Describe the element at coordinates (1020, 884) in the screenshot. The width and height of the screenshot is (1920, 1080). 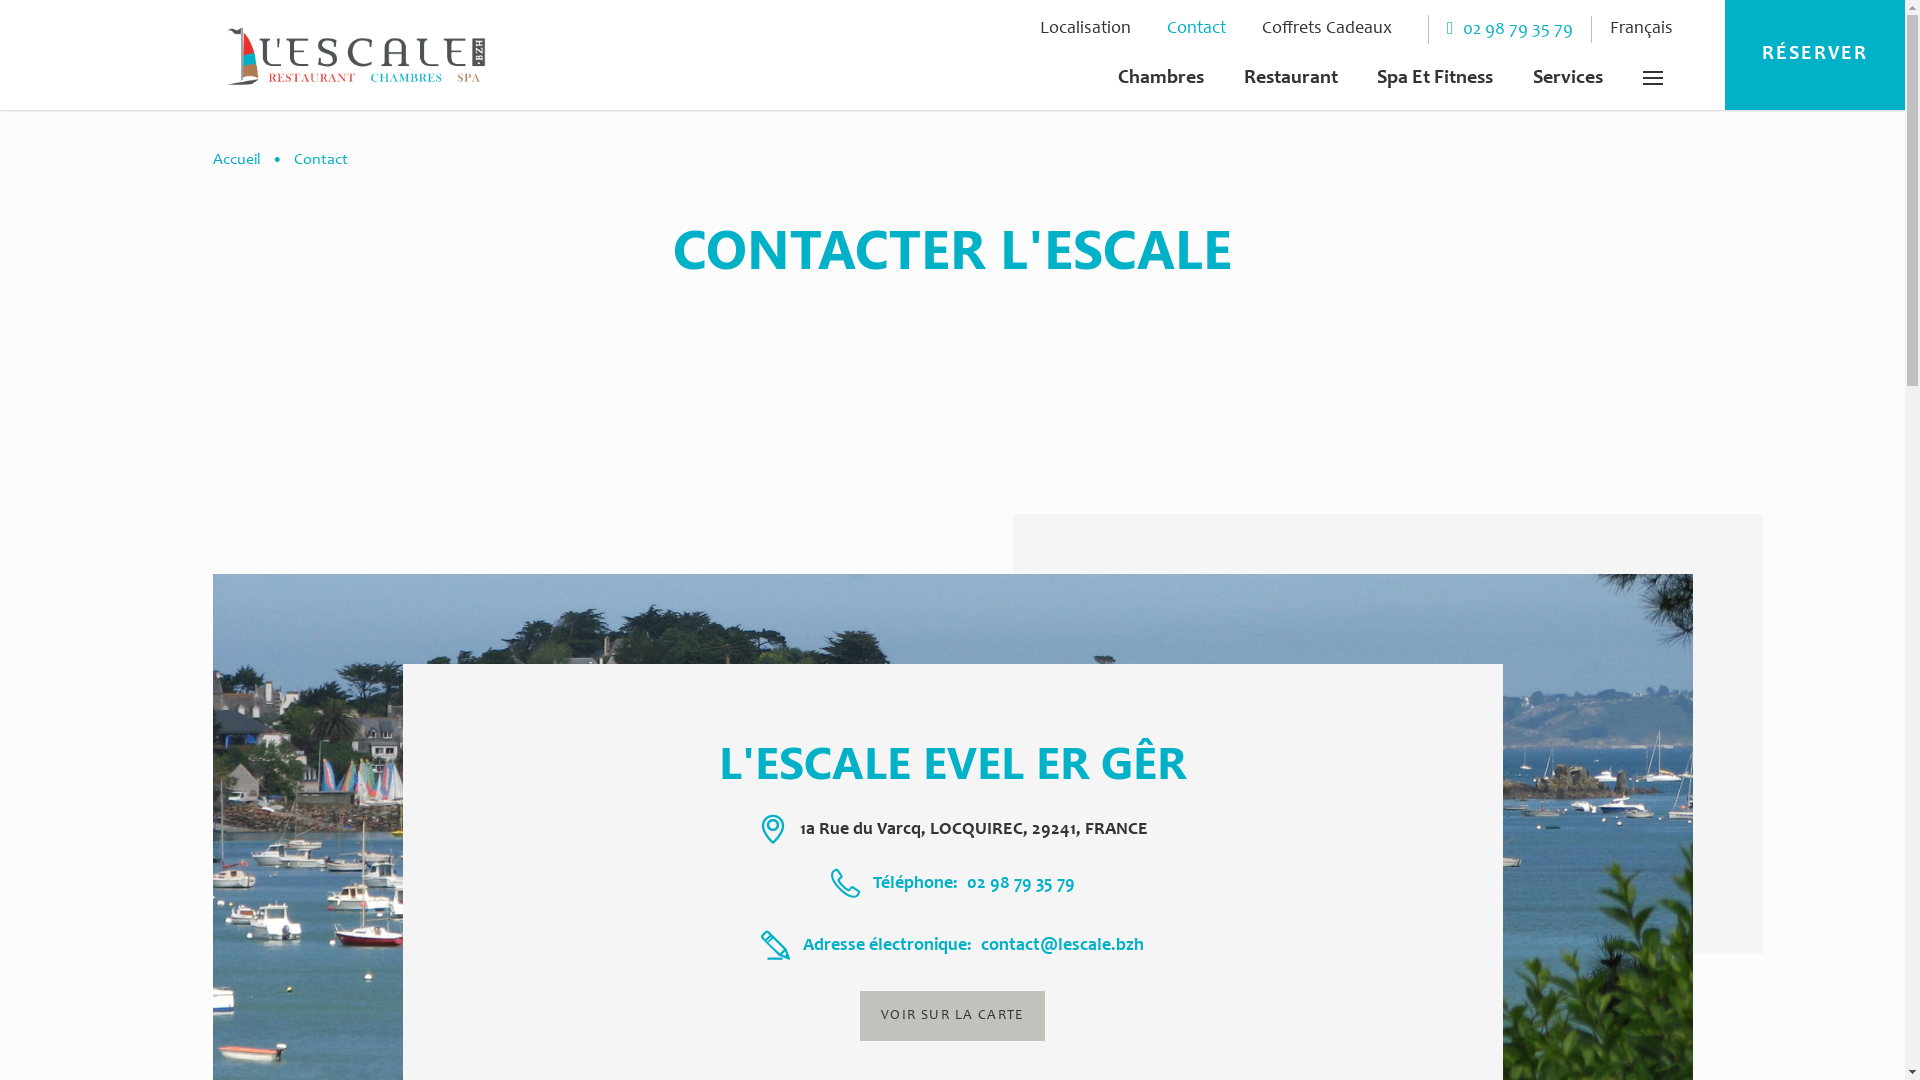
I see `02 98 79 35 79` at that location.